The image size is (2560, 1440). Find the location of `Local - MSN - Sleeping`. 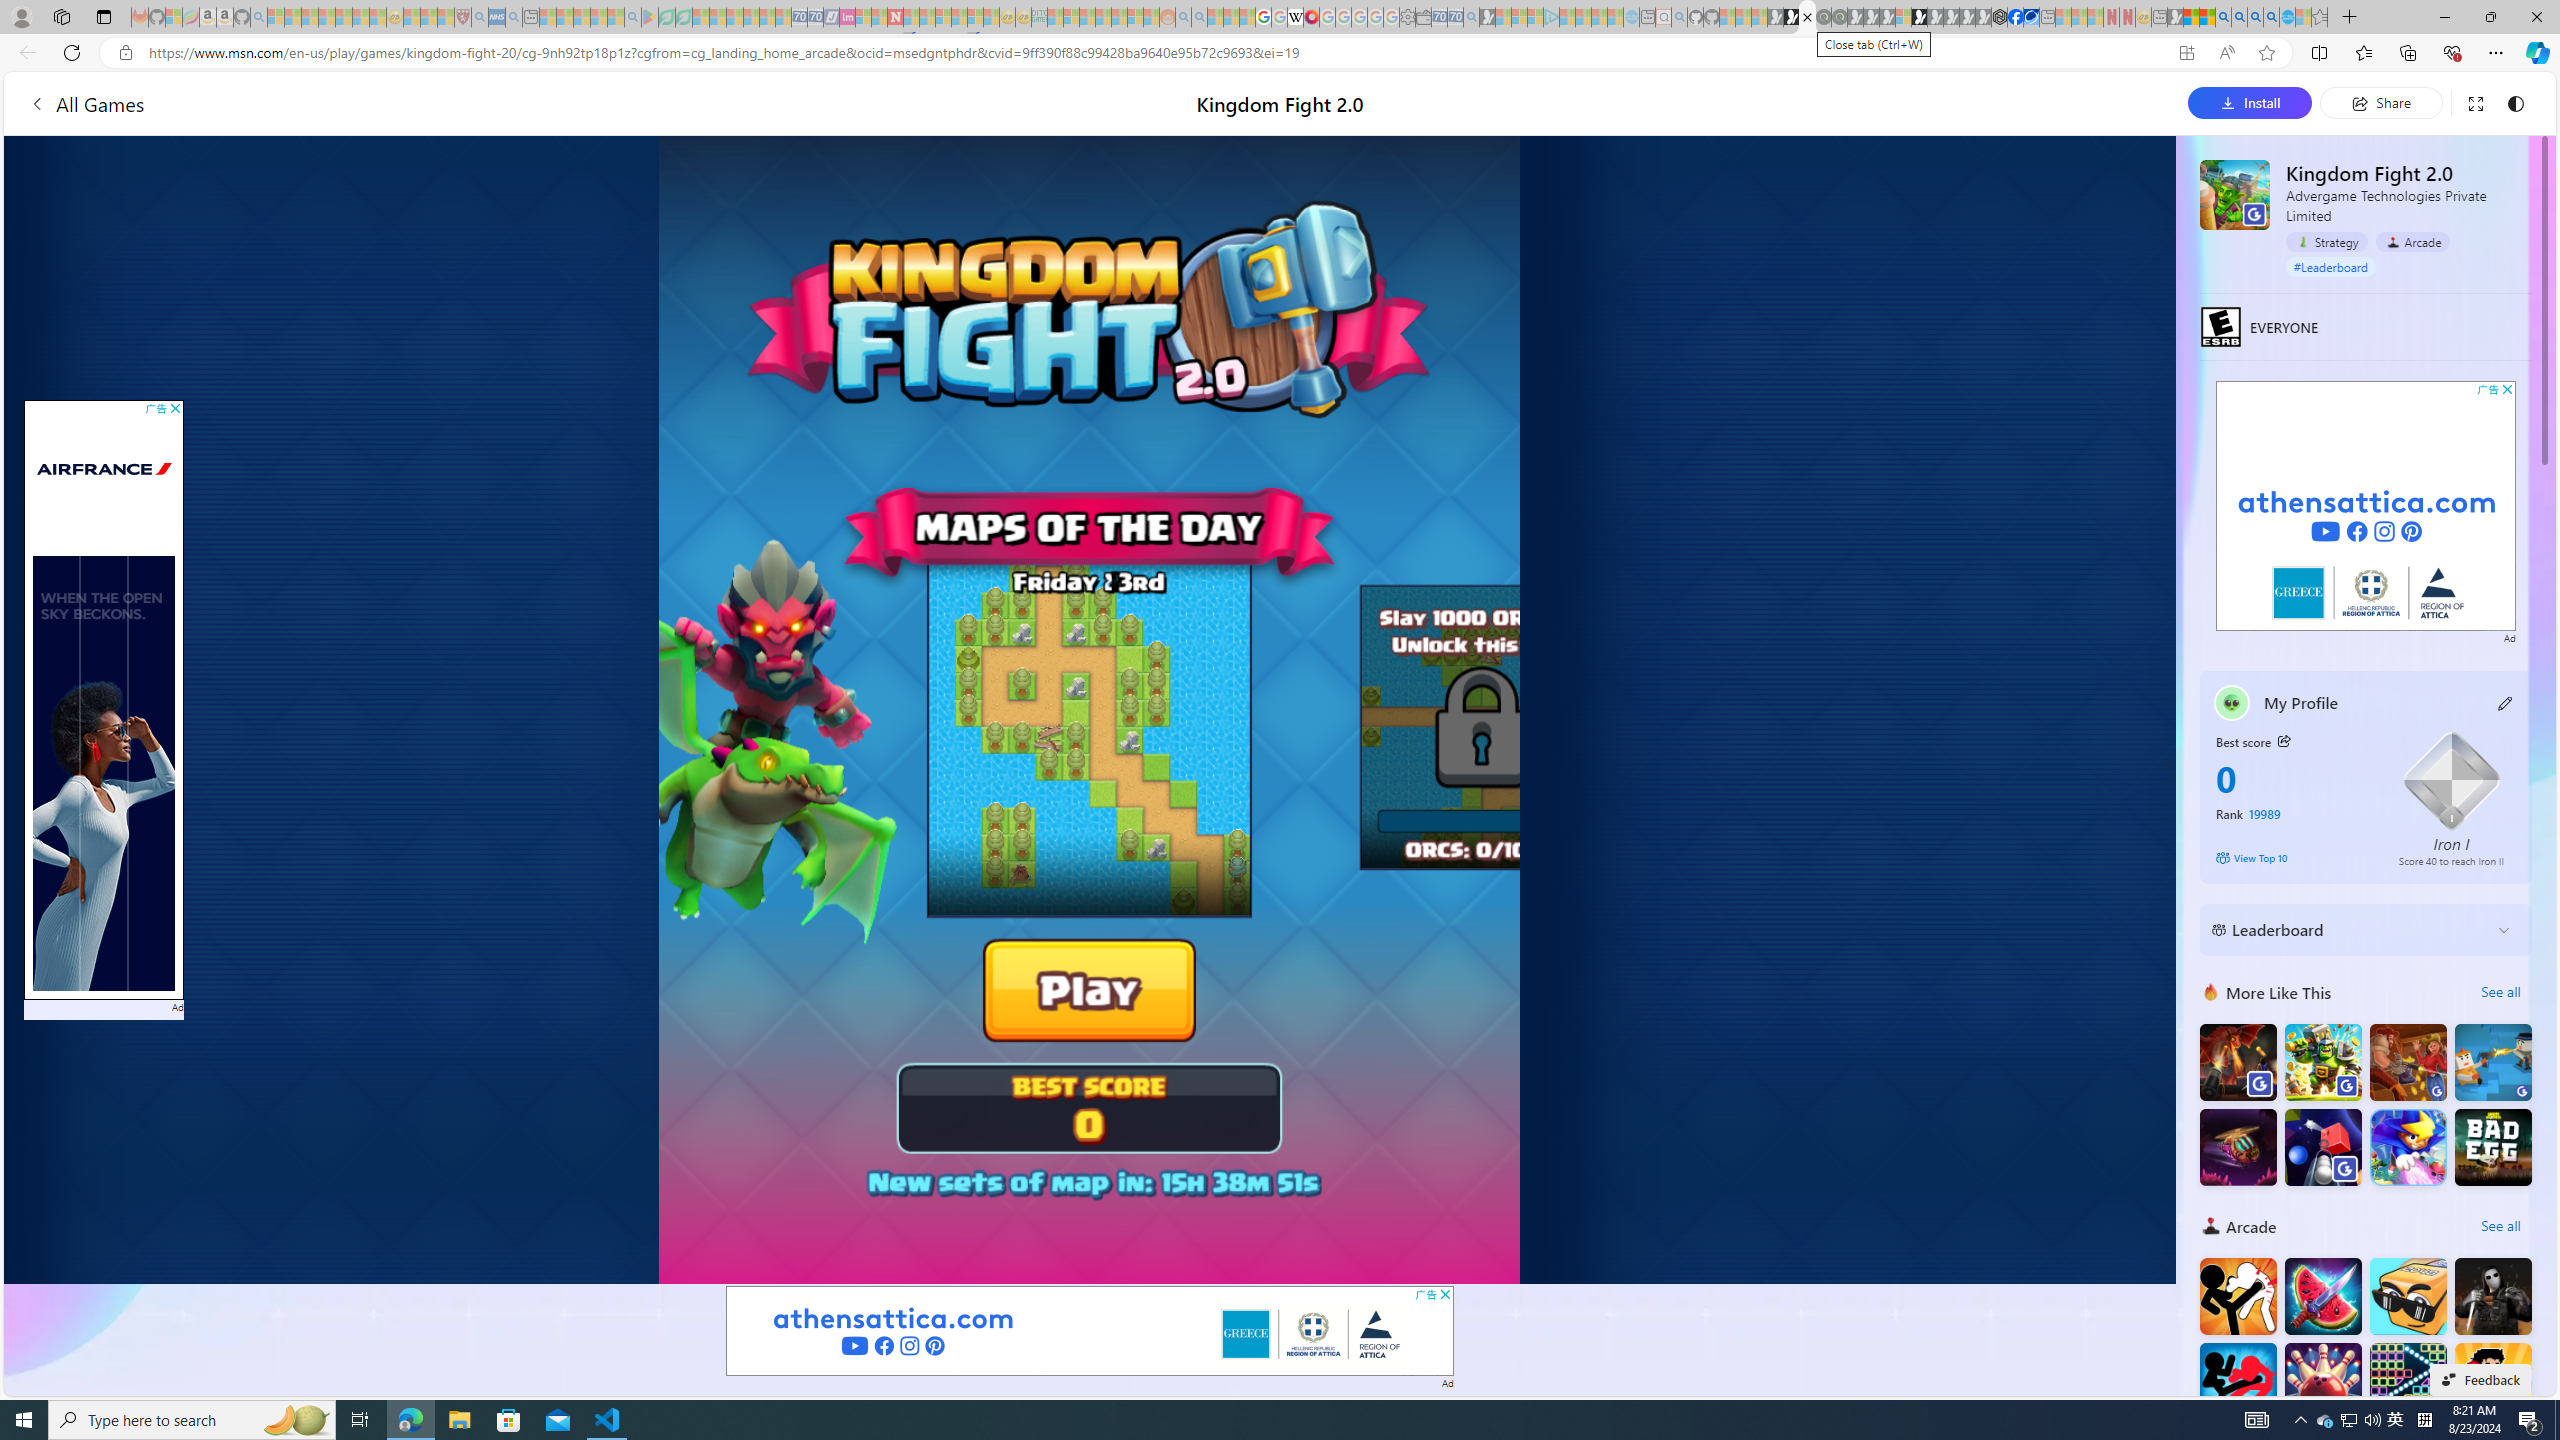

Local - MSN - Sleeping is located at coordinates (446, 17).